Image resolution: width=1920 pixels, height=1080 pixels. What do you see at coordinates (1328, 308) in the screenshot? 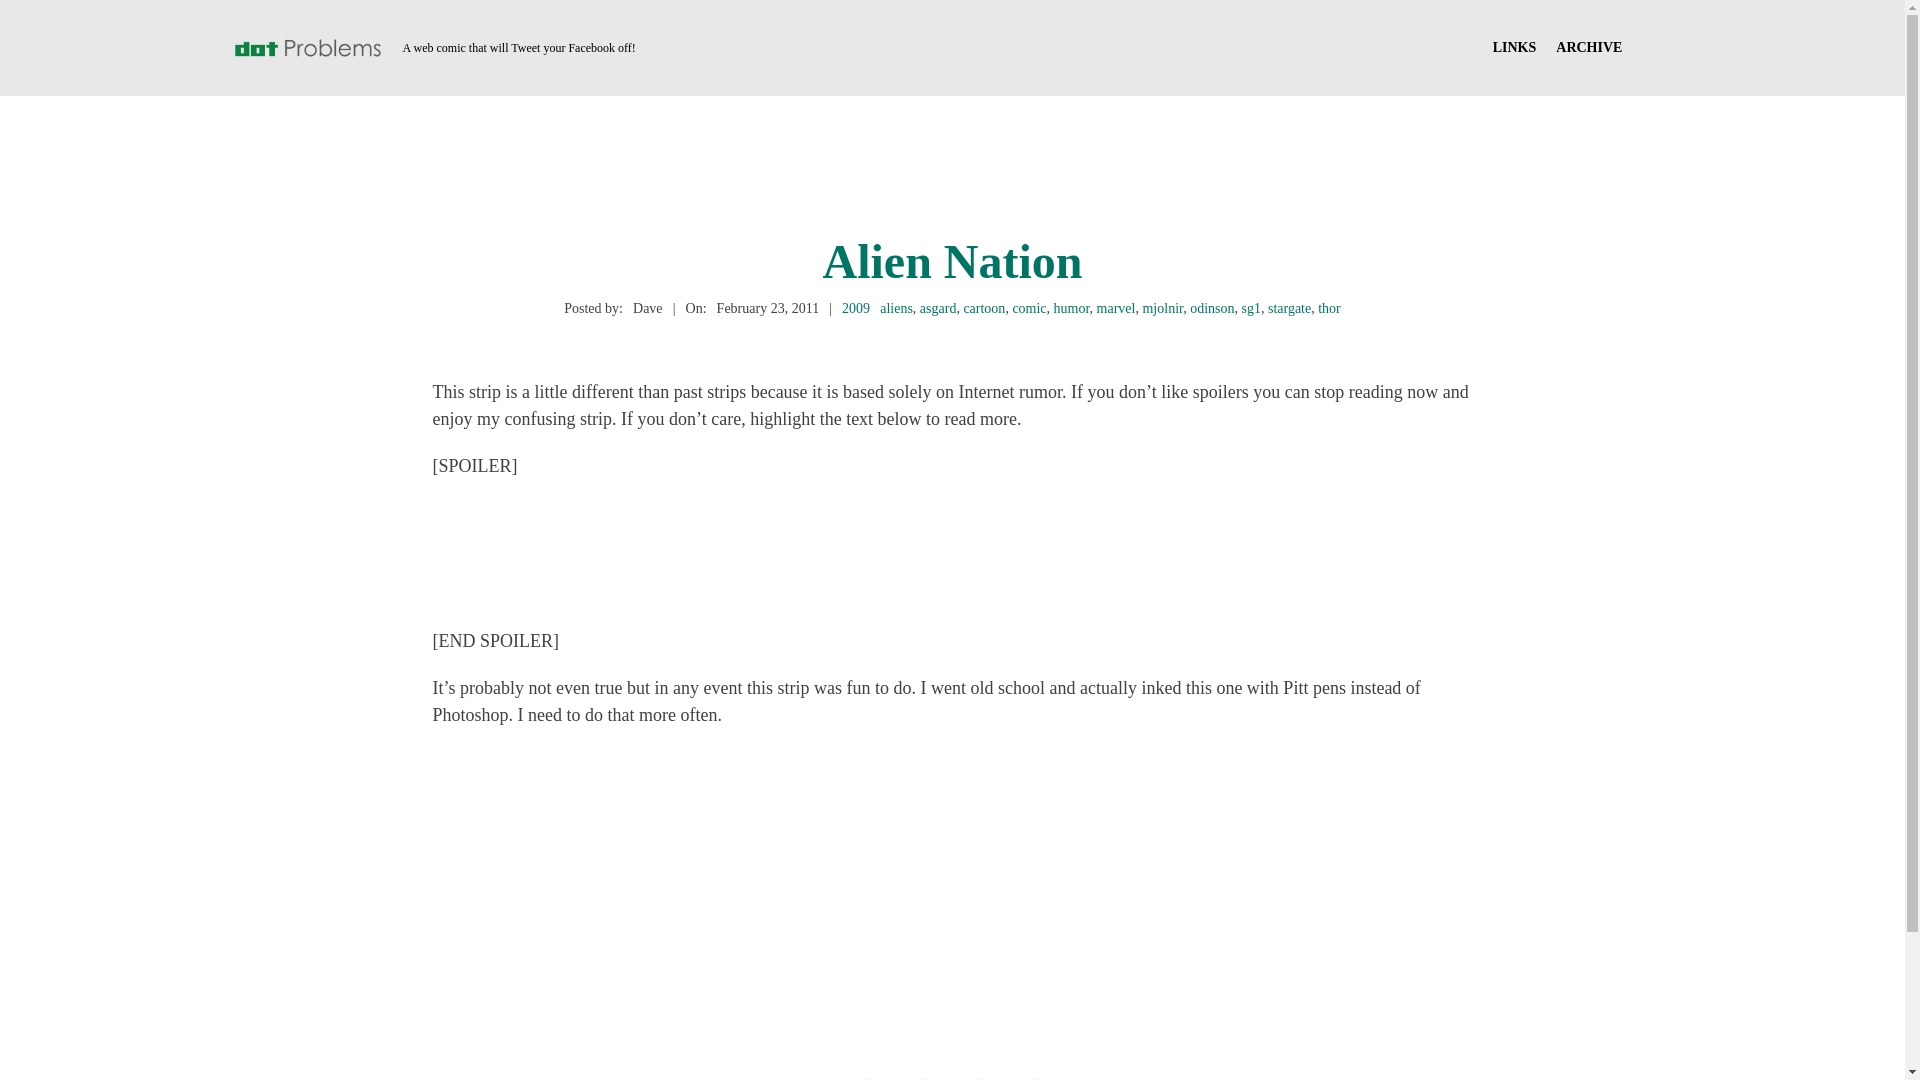
I see `thor` at bounding box center [1328, 308].